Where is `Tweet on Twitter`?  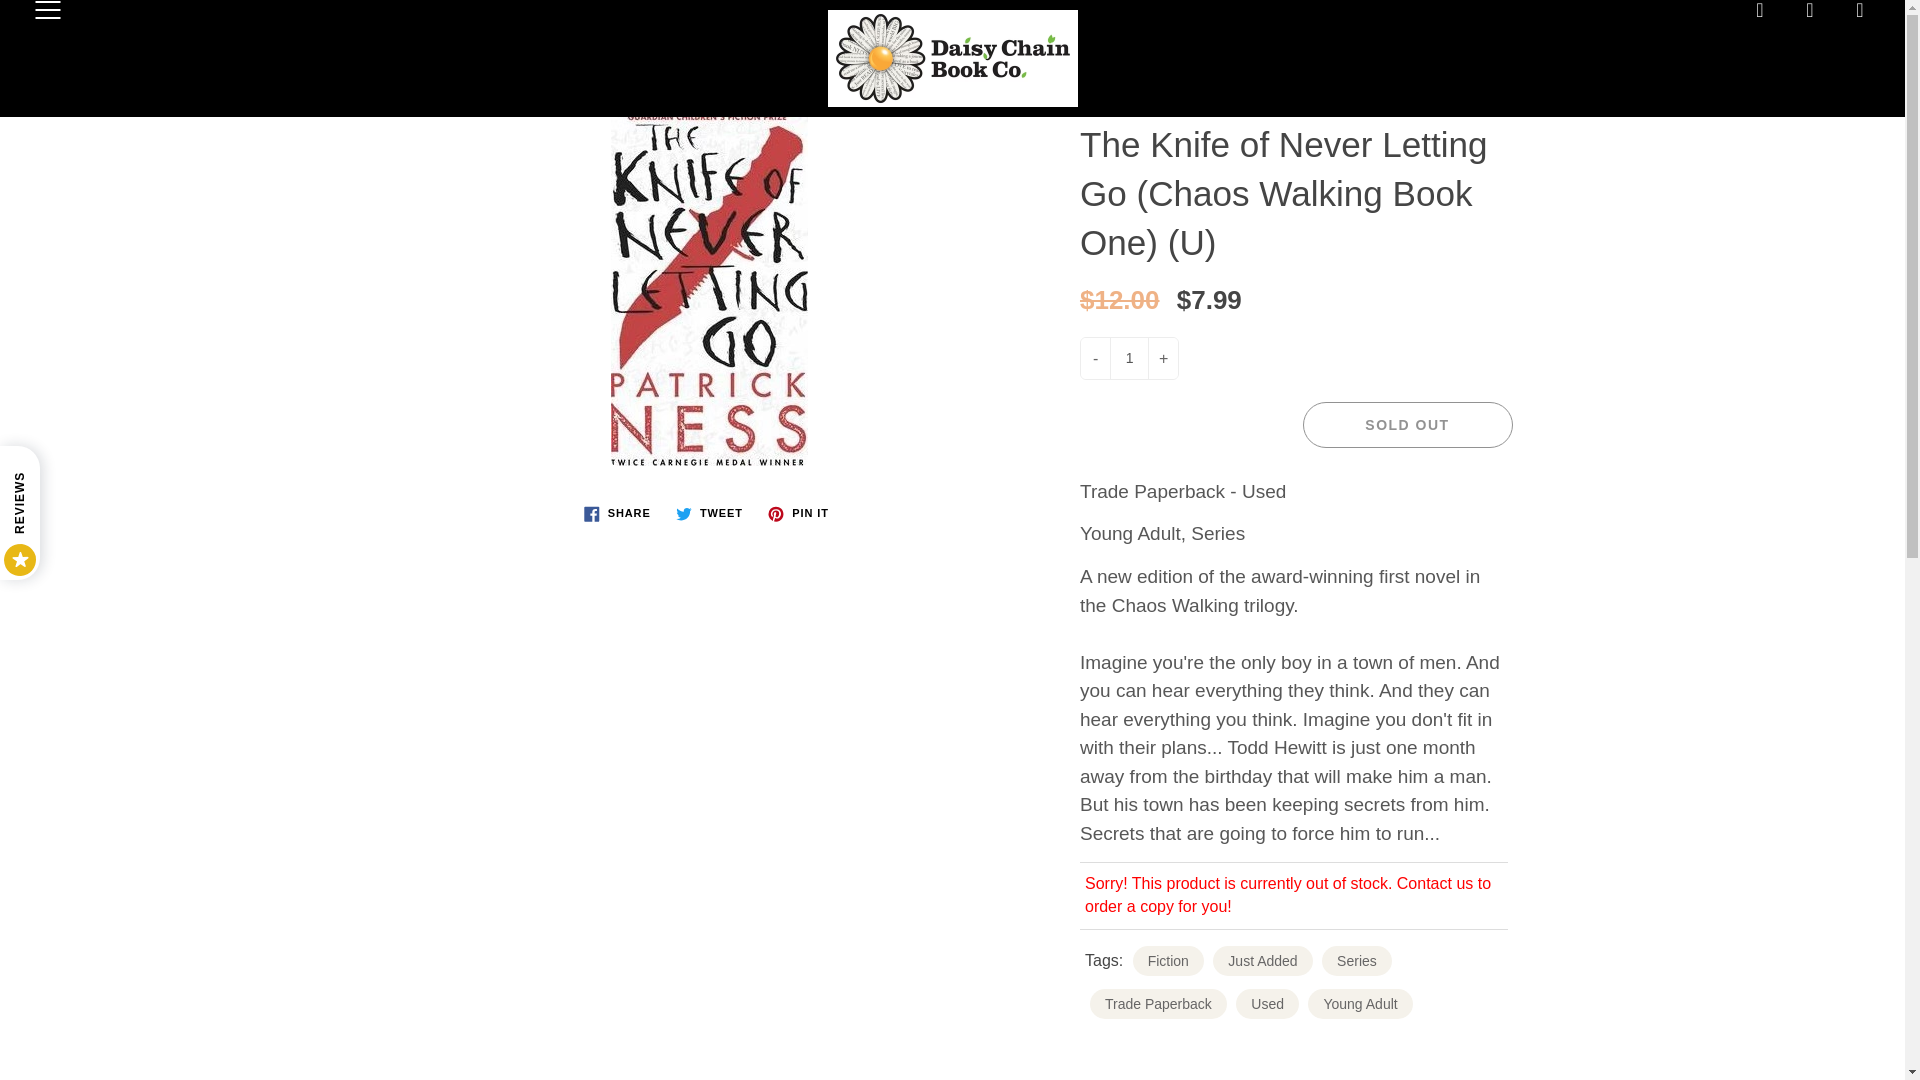 Tweet on Twitter is located at coordinates (709, 514).